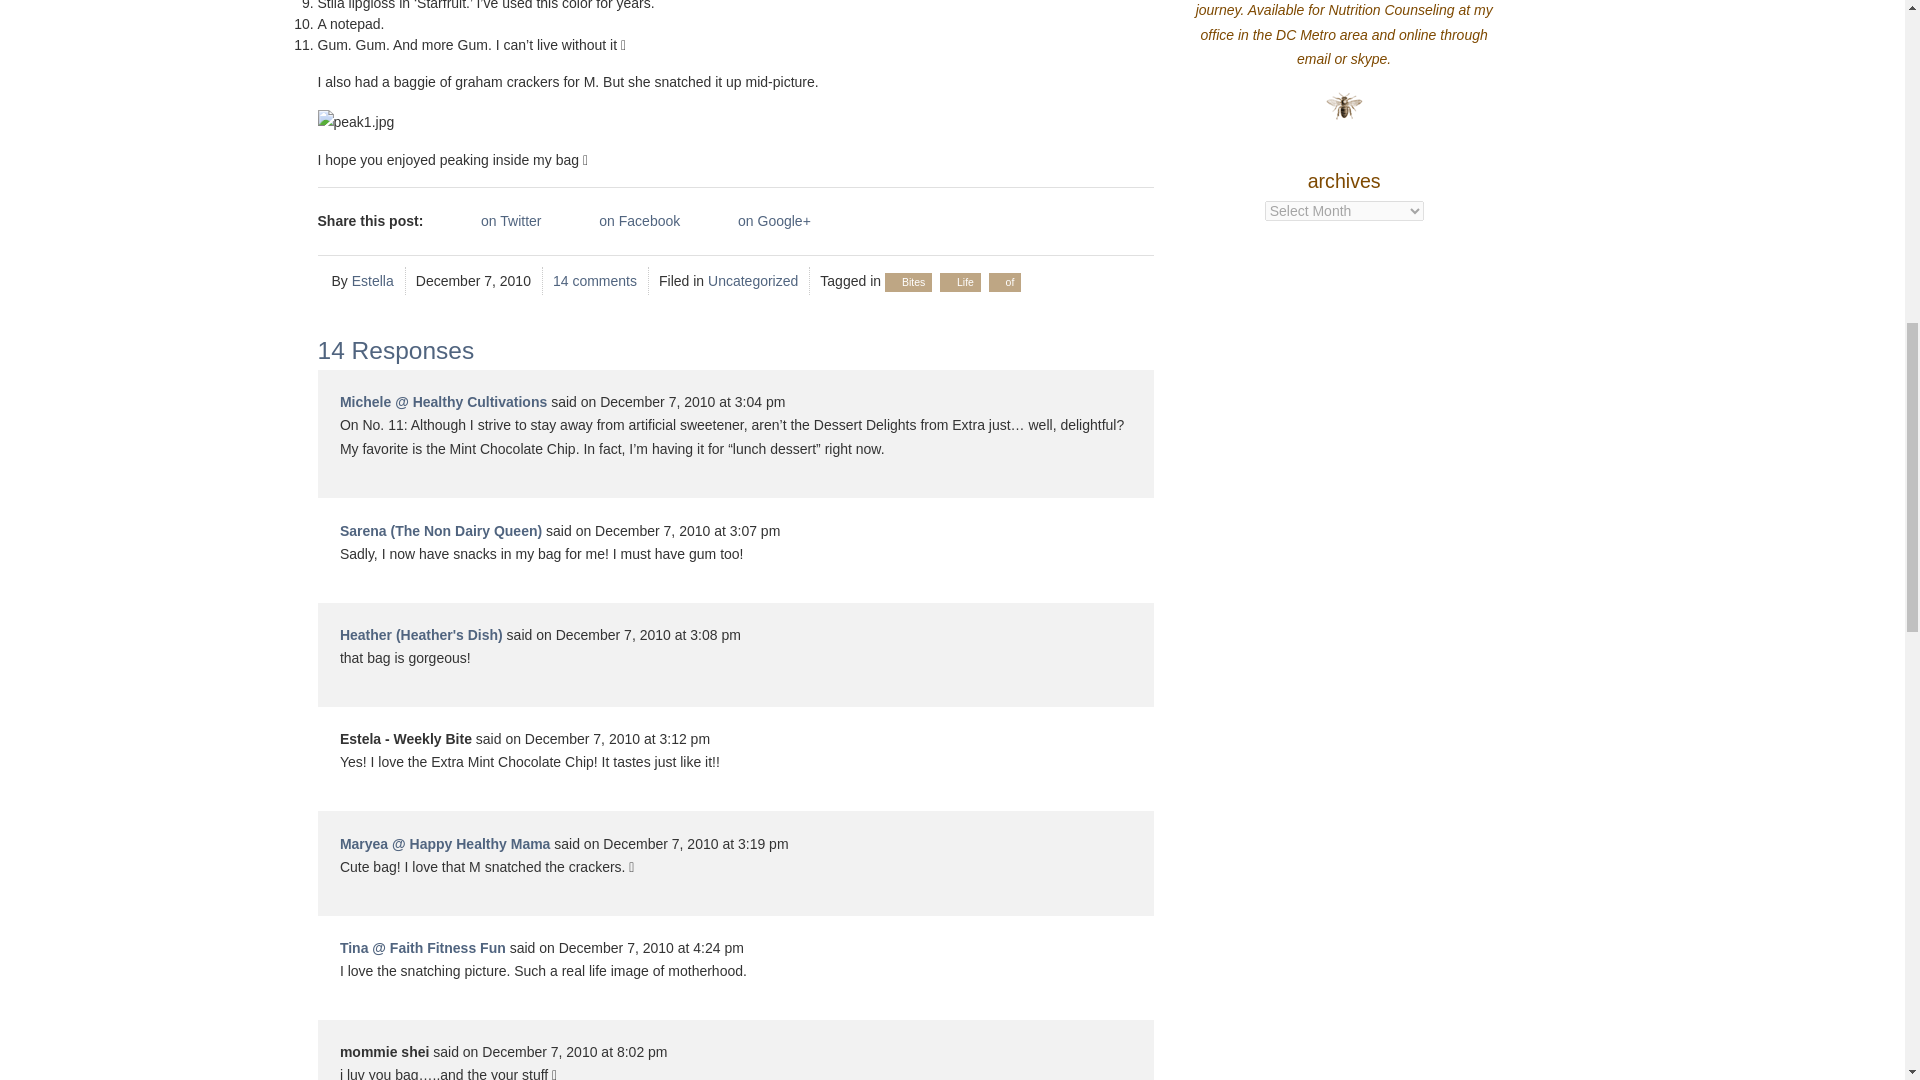  What do you see at coordinates (753, 281) in the screenshot?
I see `Uncategorized` at bounding box center [753, 281].